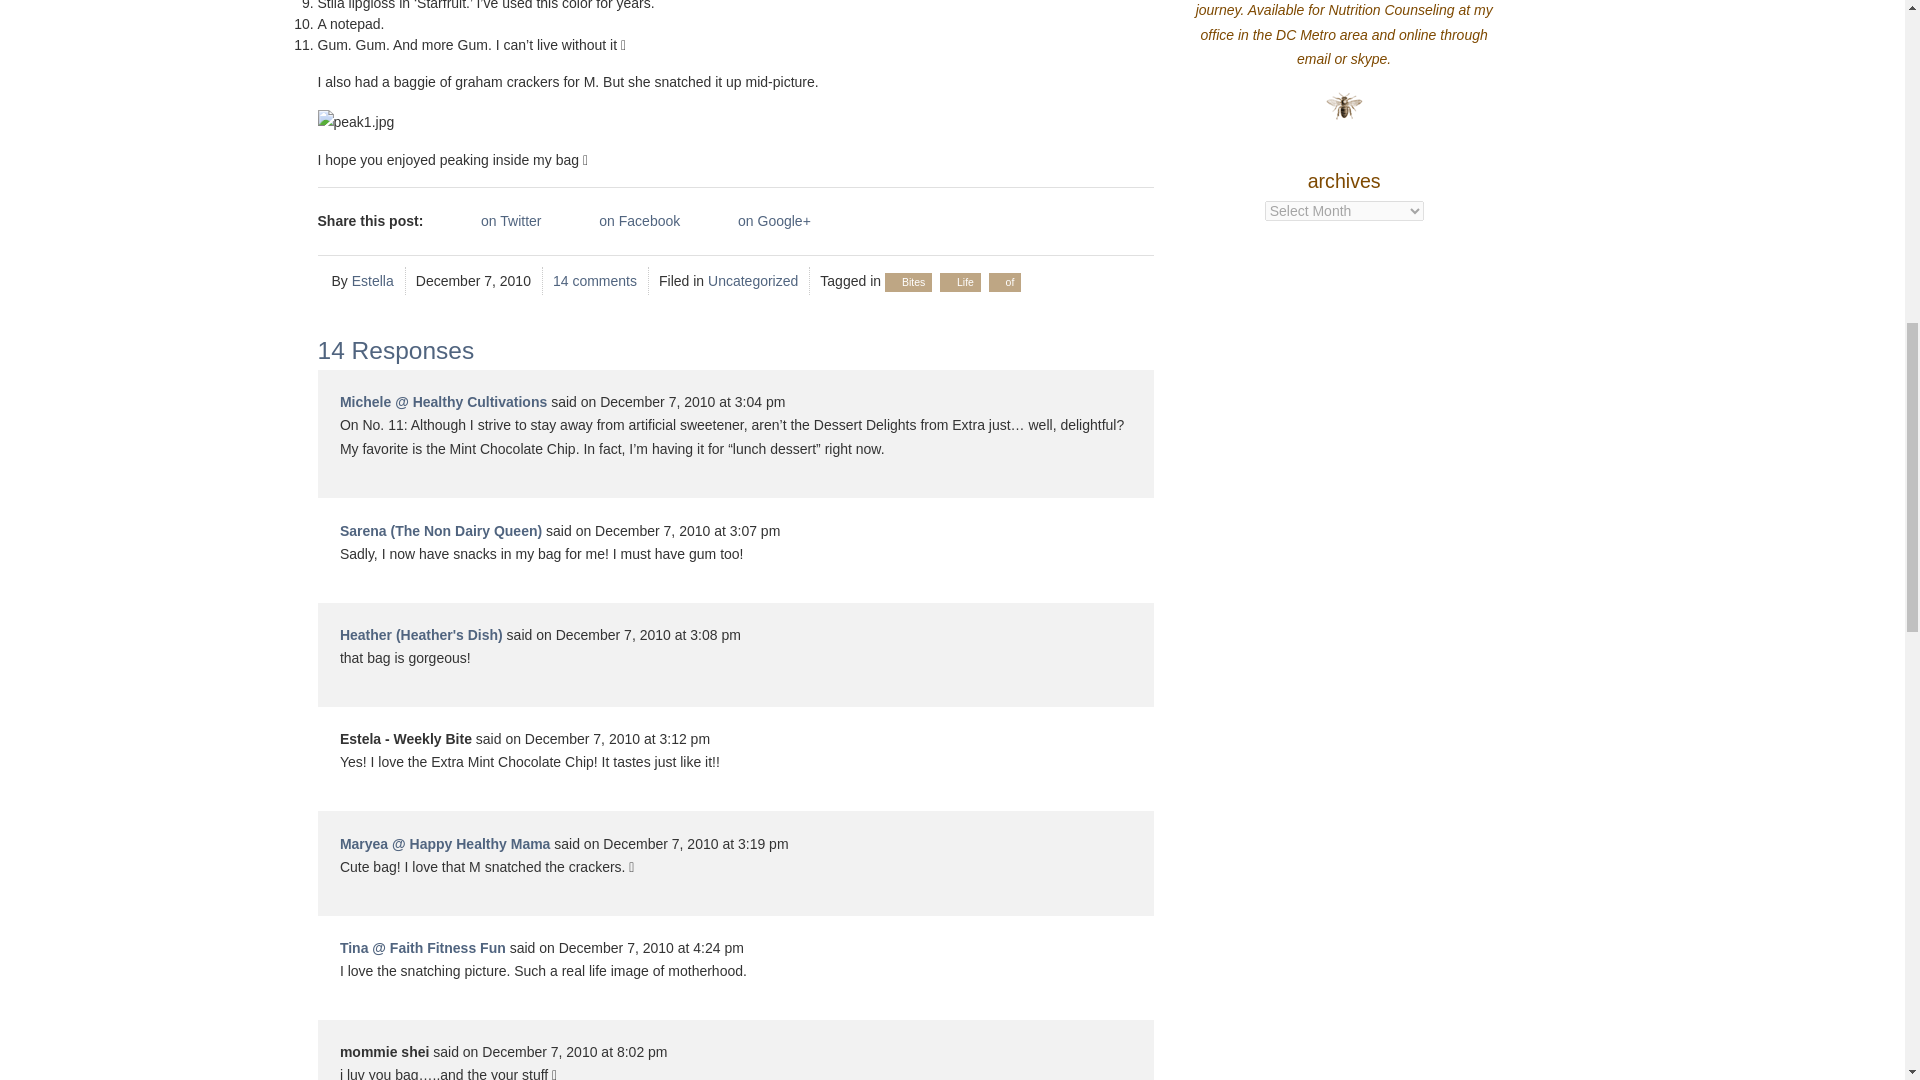  What do you see at coordinates (753, 281) in the screenshot?
I see `Uncategorized` at bounding box center [753, 281].